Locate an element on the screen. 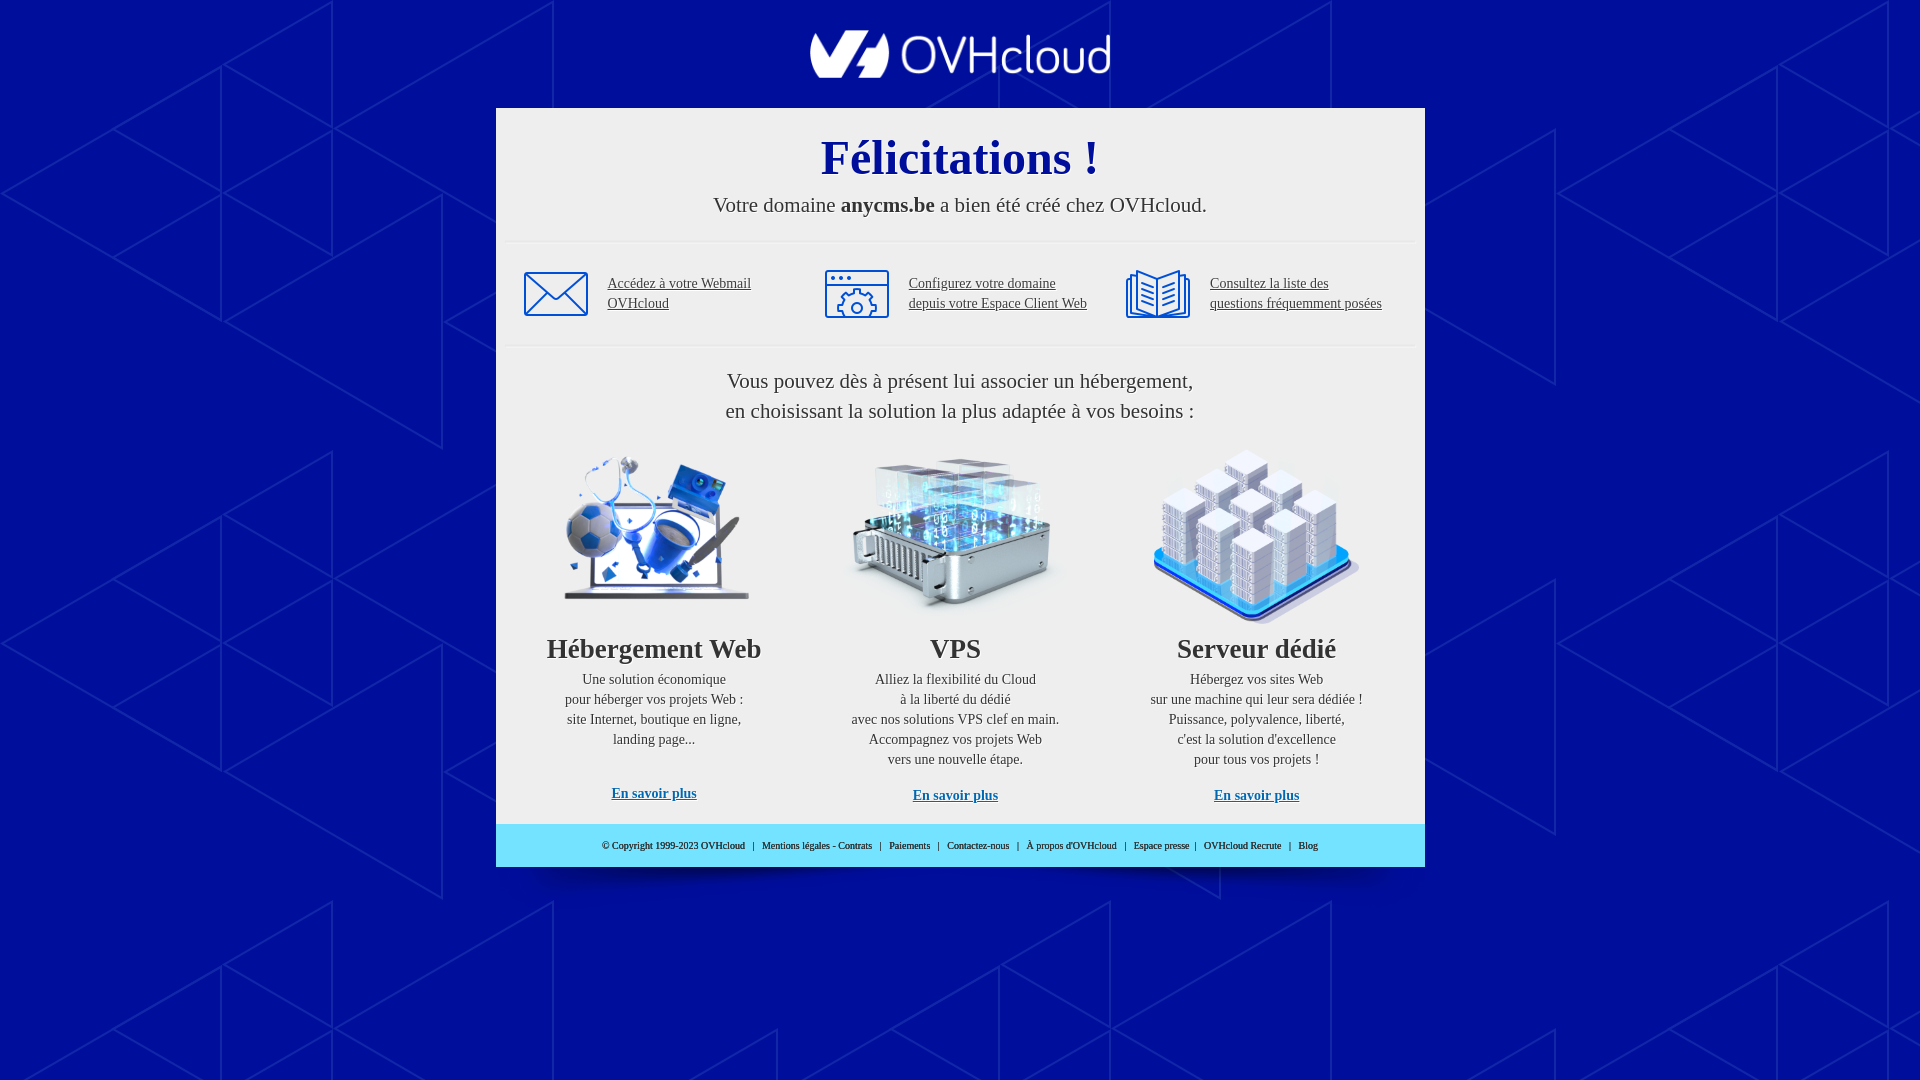 The height and width of the screenshot is (1080, 1920). Blog is located at coordinates (1308, 846).